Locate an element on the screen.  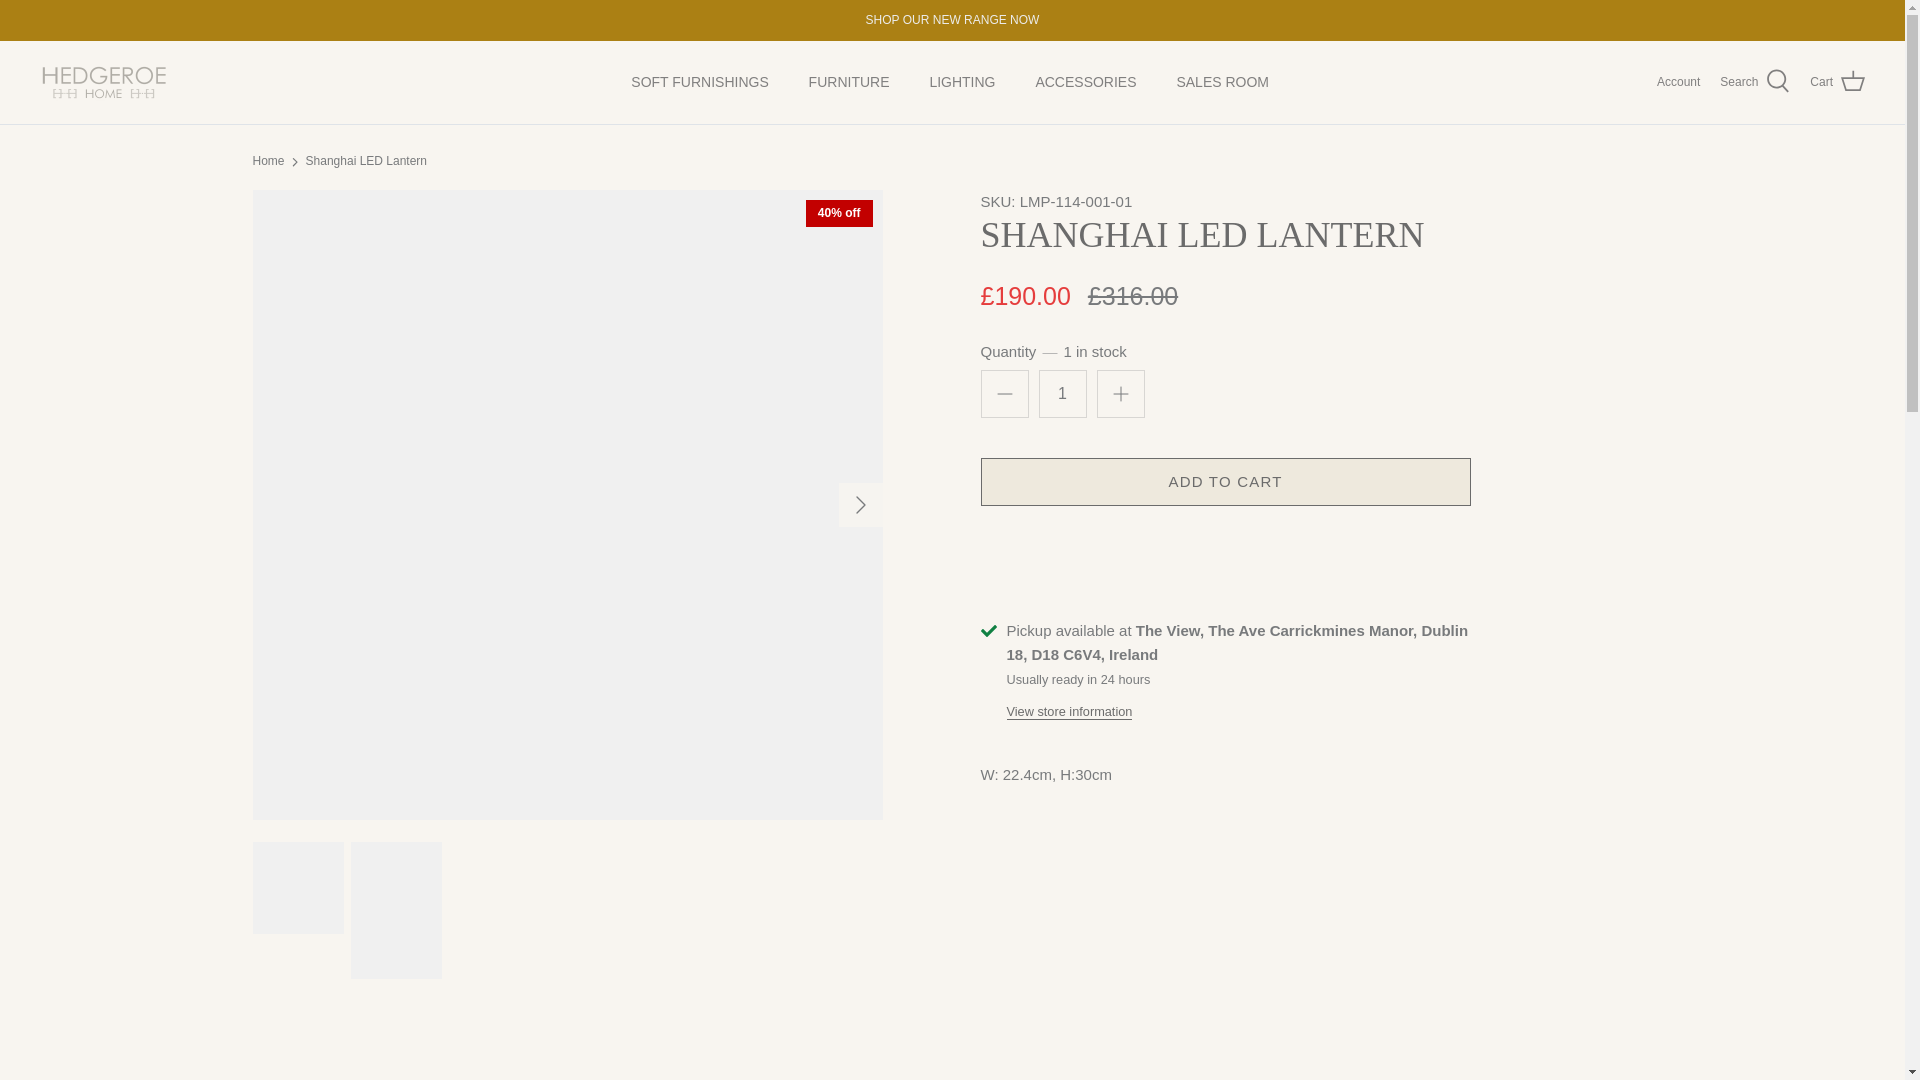
LIGHTING is located at coordinates (962, 82).